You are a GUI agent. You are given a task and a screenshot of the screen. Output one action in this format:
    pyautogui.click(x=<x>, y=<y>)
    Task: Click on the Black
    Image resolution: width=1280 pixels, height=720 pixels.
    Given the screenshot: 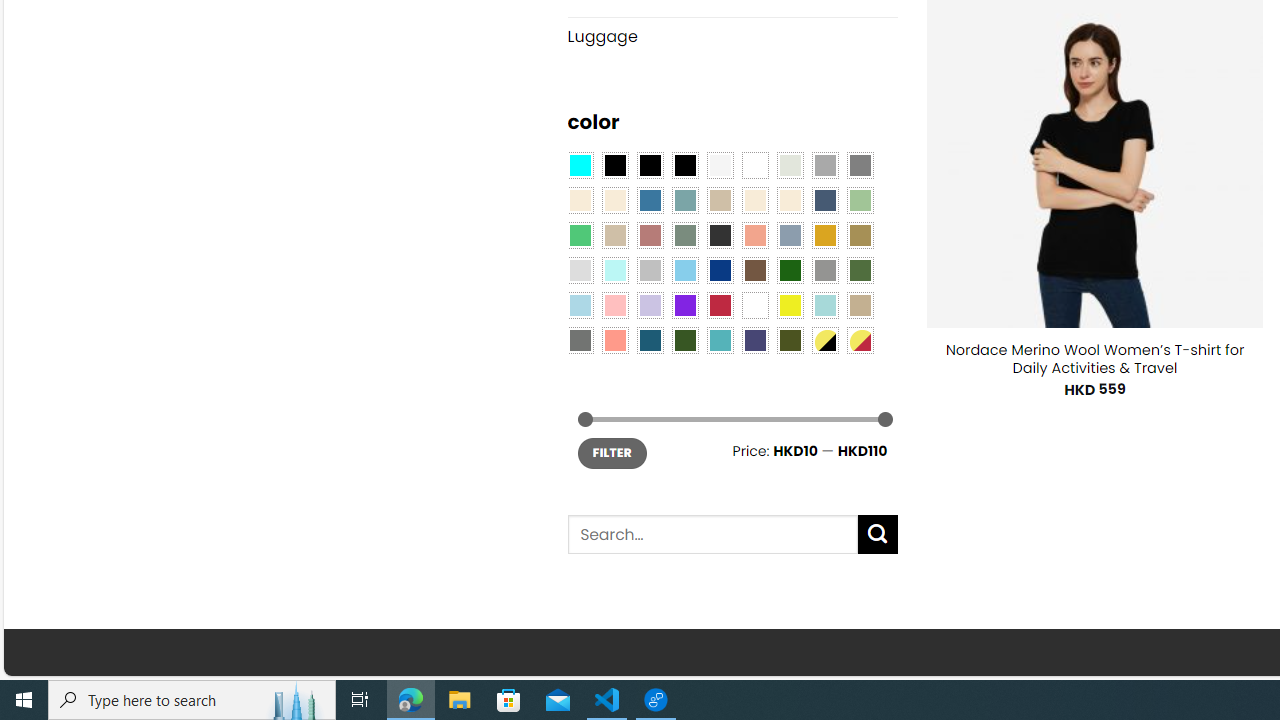 What is the action you would take?
    pyautogui.click(x=650, y=164)
    